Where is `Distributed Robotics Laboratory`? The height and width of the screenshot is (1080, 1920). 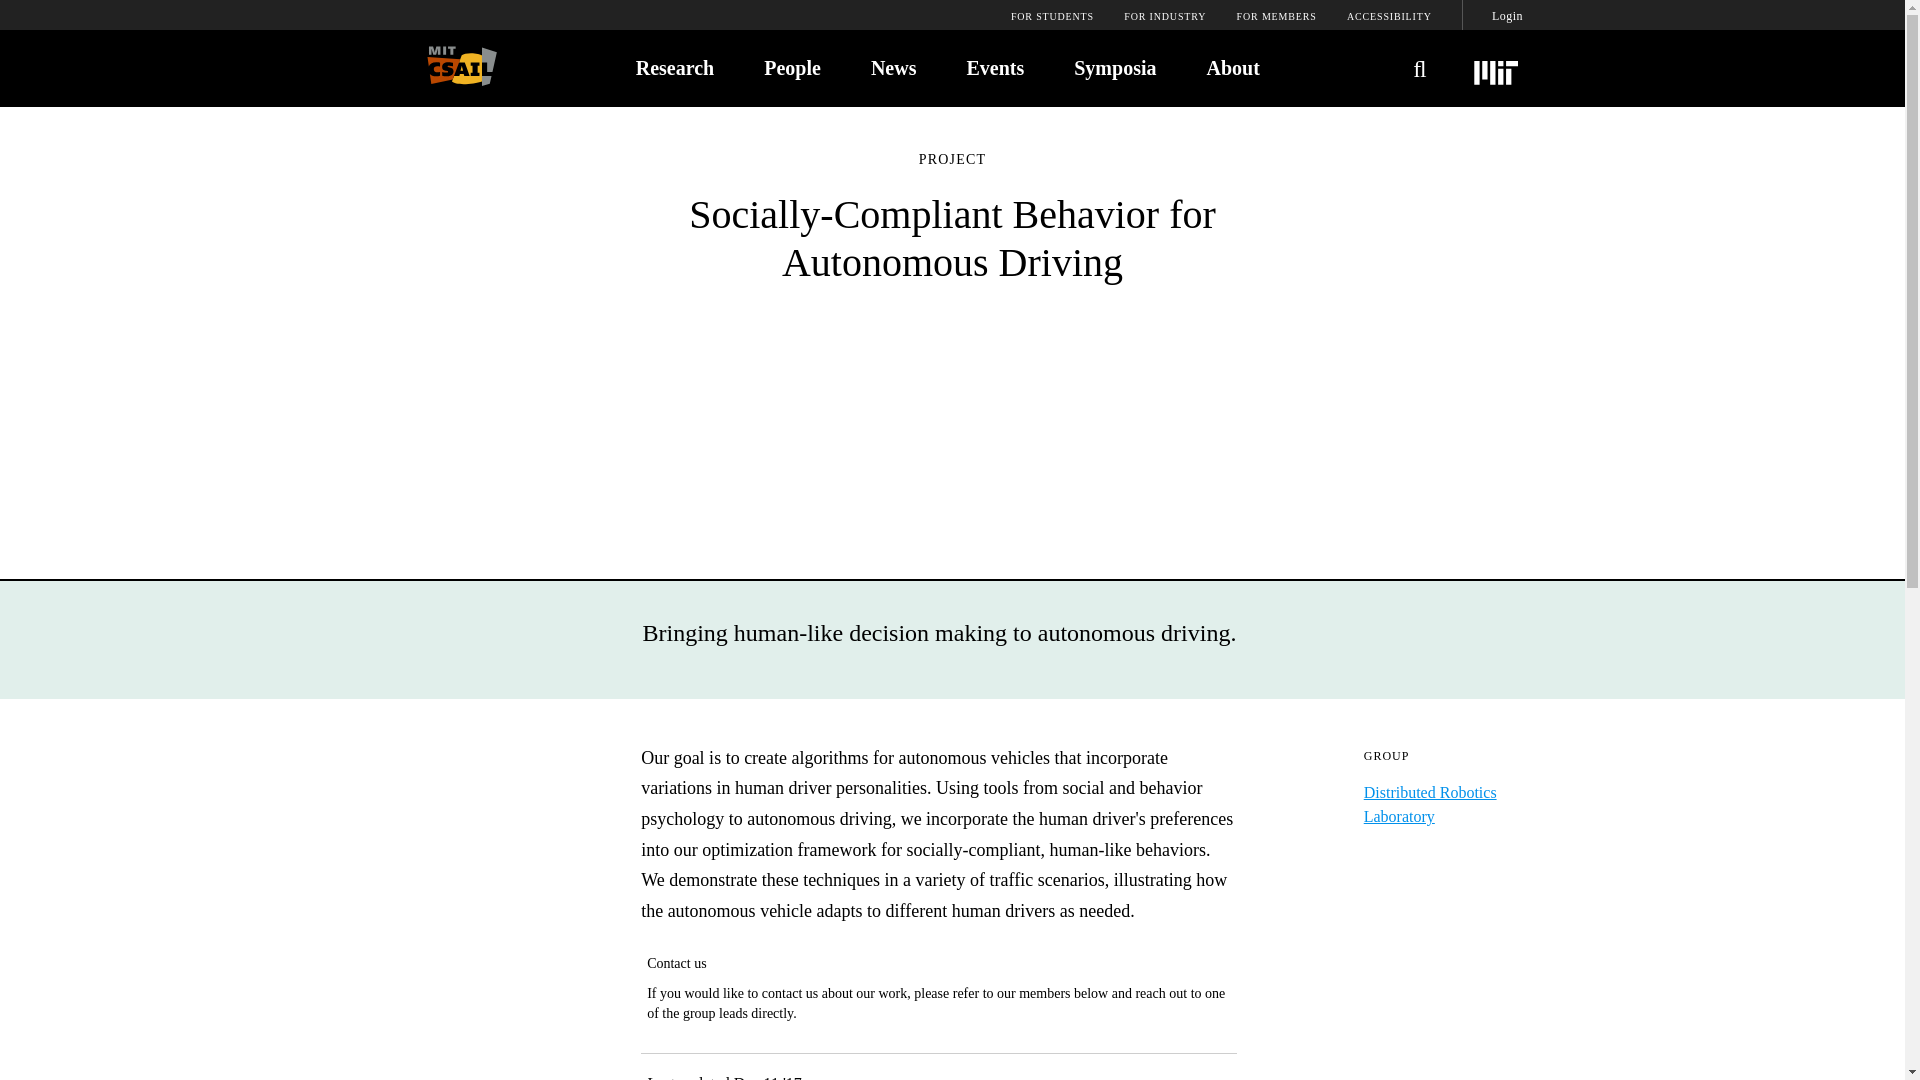
Distributed Robotics Laboratory is located at coordinates (1430, 804).